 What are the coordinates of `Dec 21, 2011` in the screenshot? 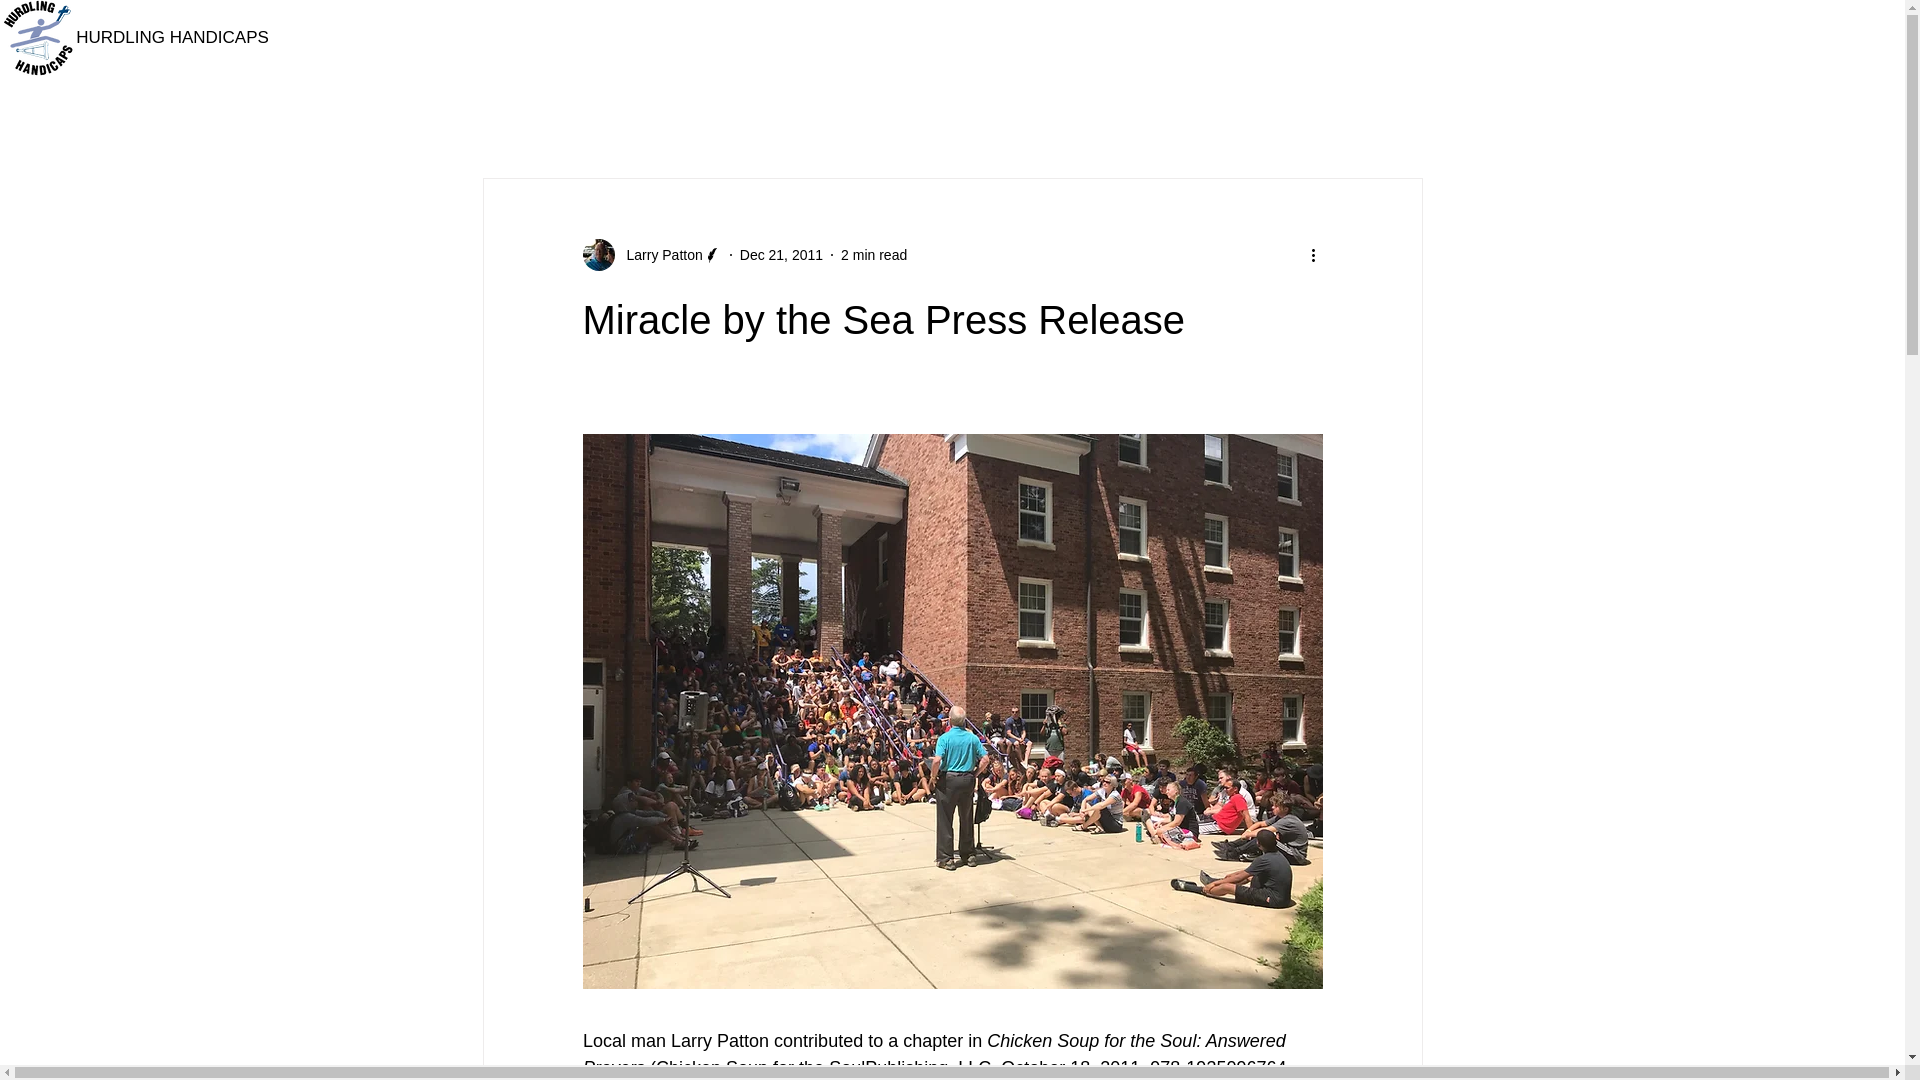 It's located at (781, 254).